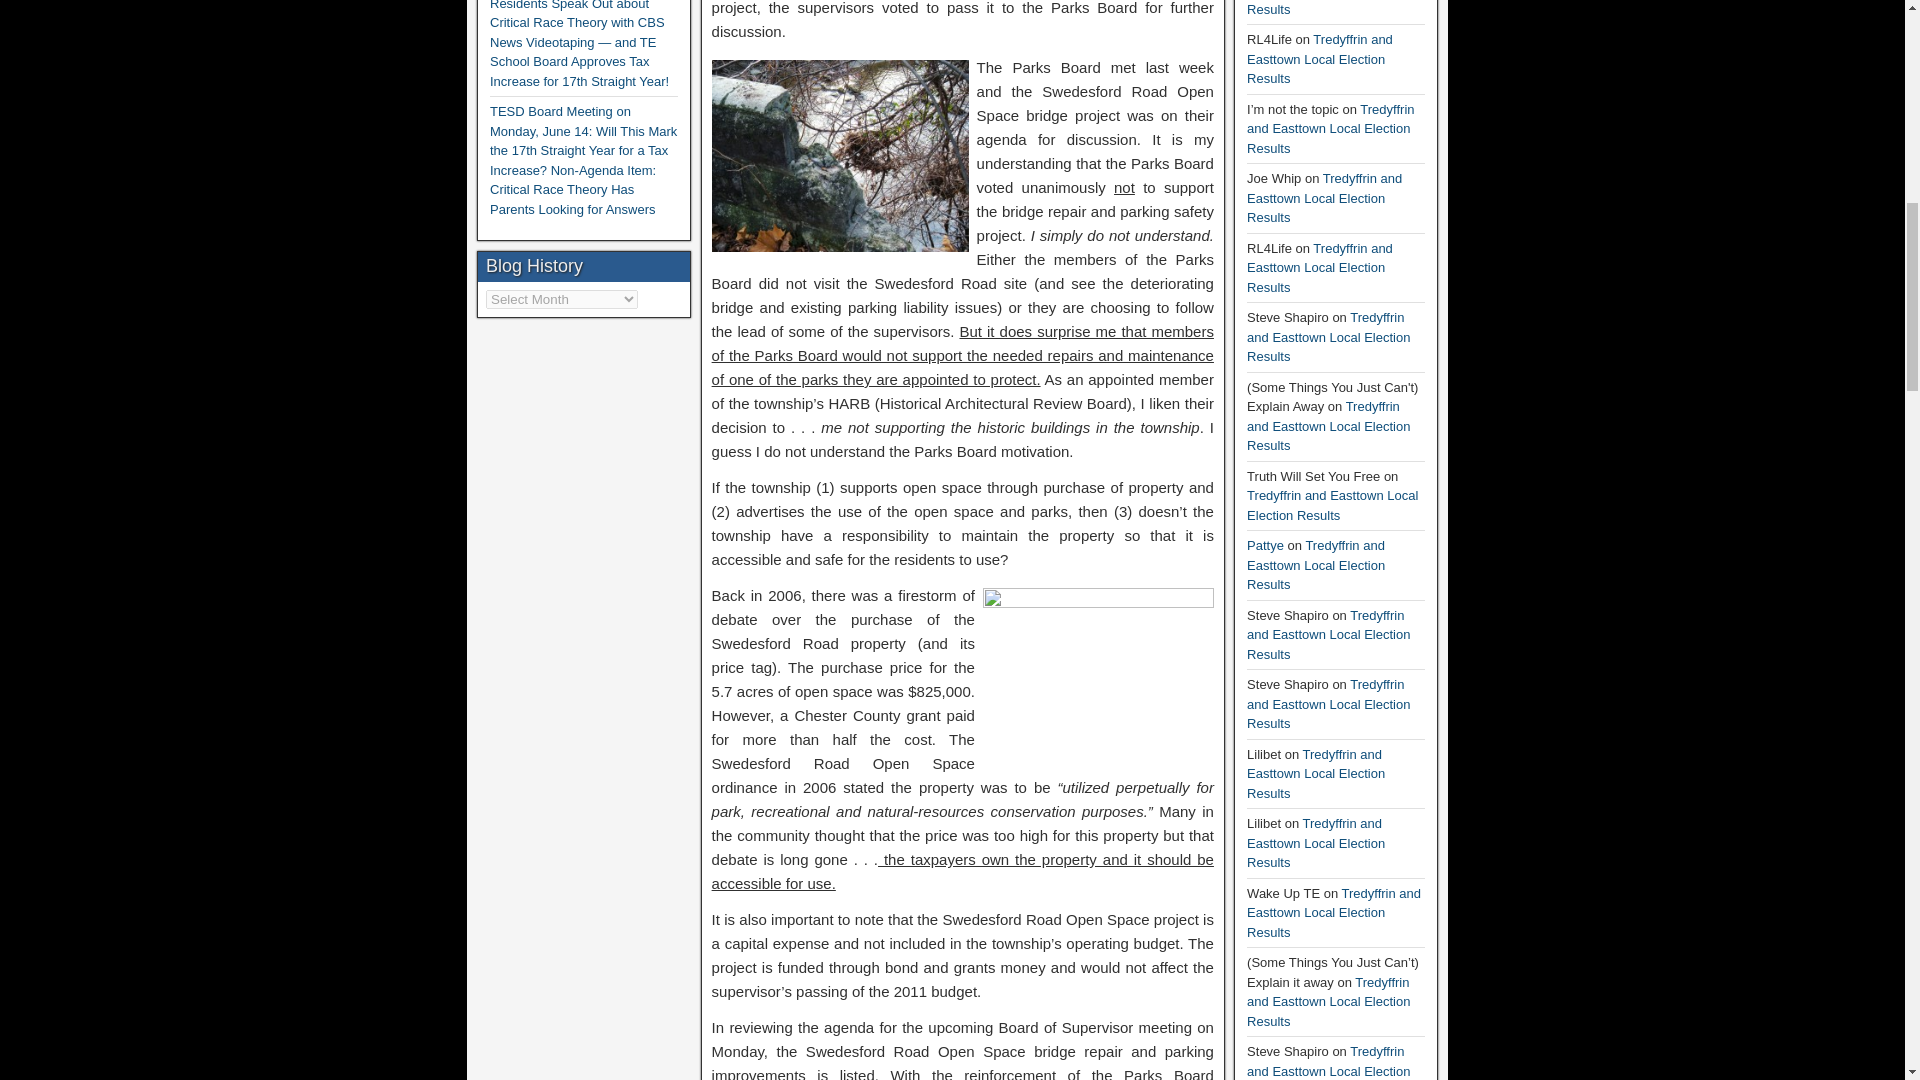 This screenshot has height=1080, width=1920. Describe the element at coordinates (1098, 674) in the screenshot. I see `Swedesford Road park guard rail` at that location.